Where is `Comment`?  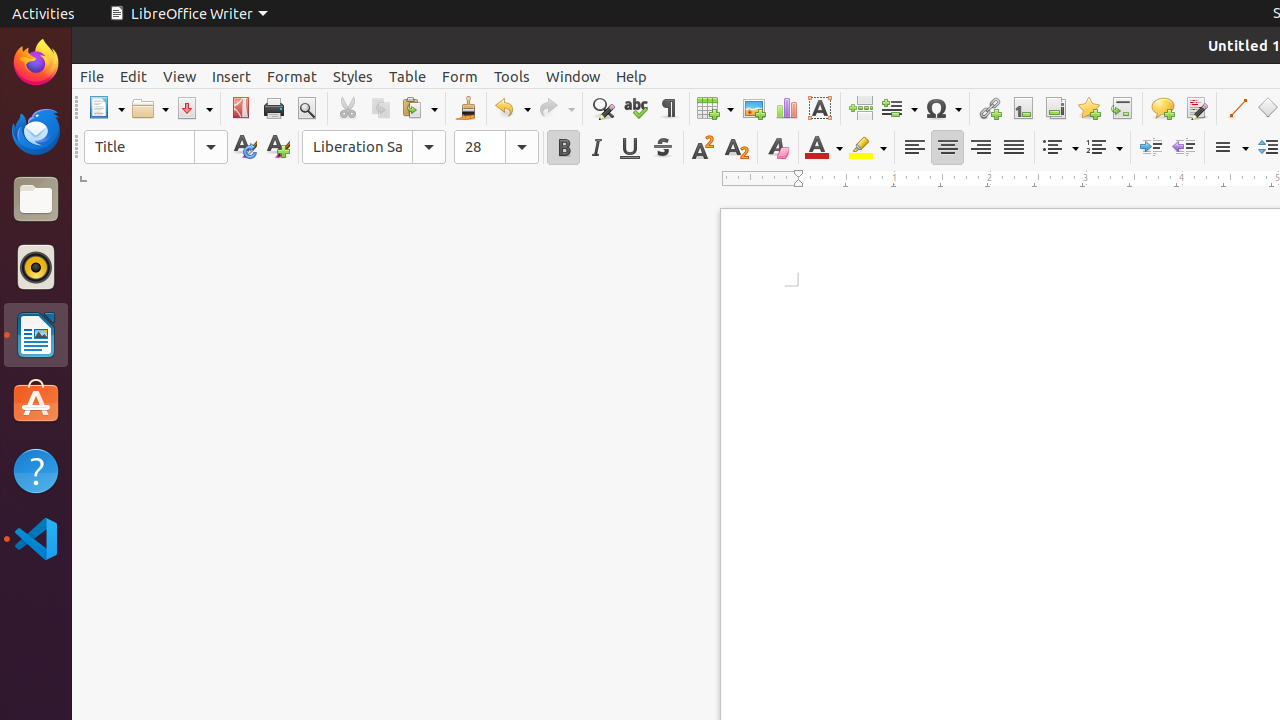 Comment is located at coordinates (1162, 108).